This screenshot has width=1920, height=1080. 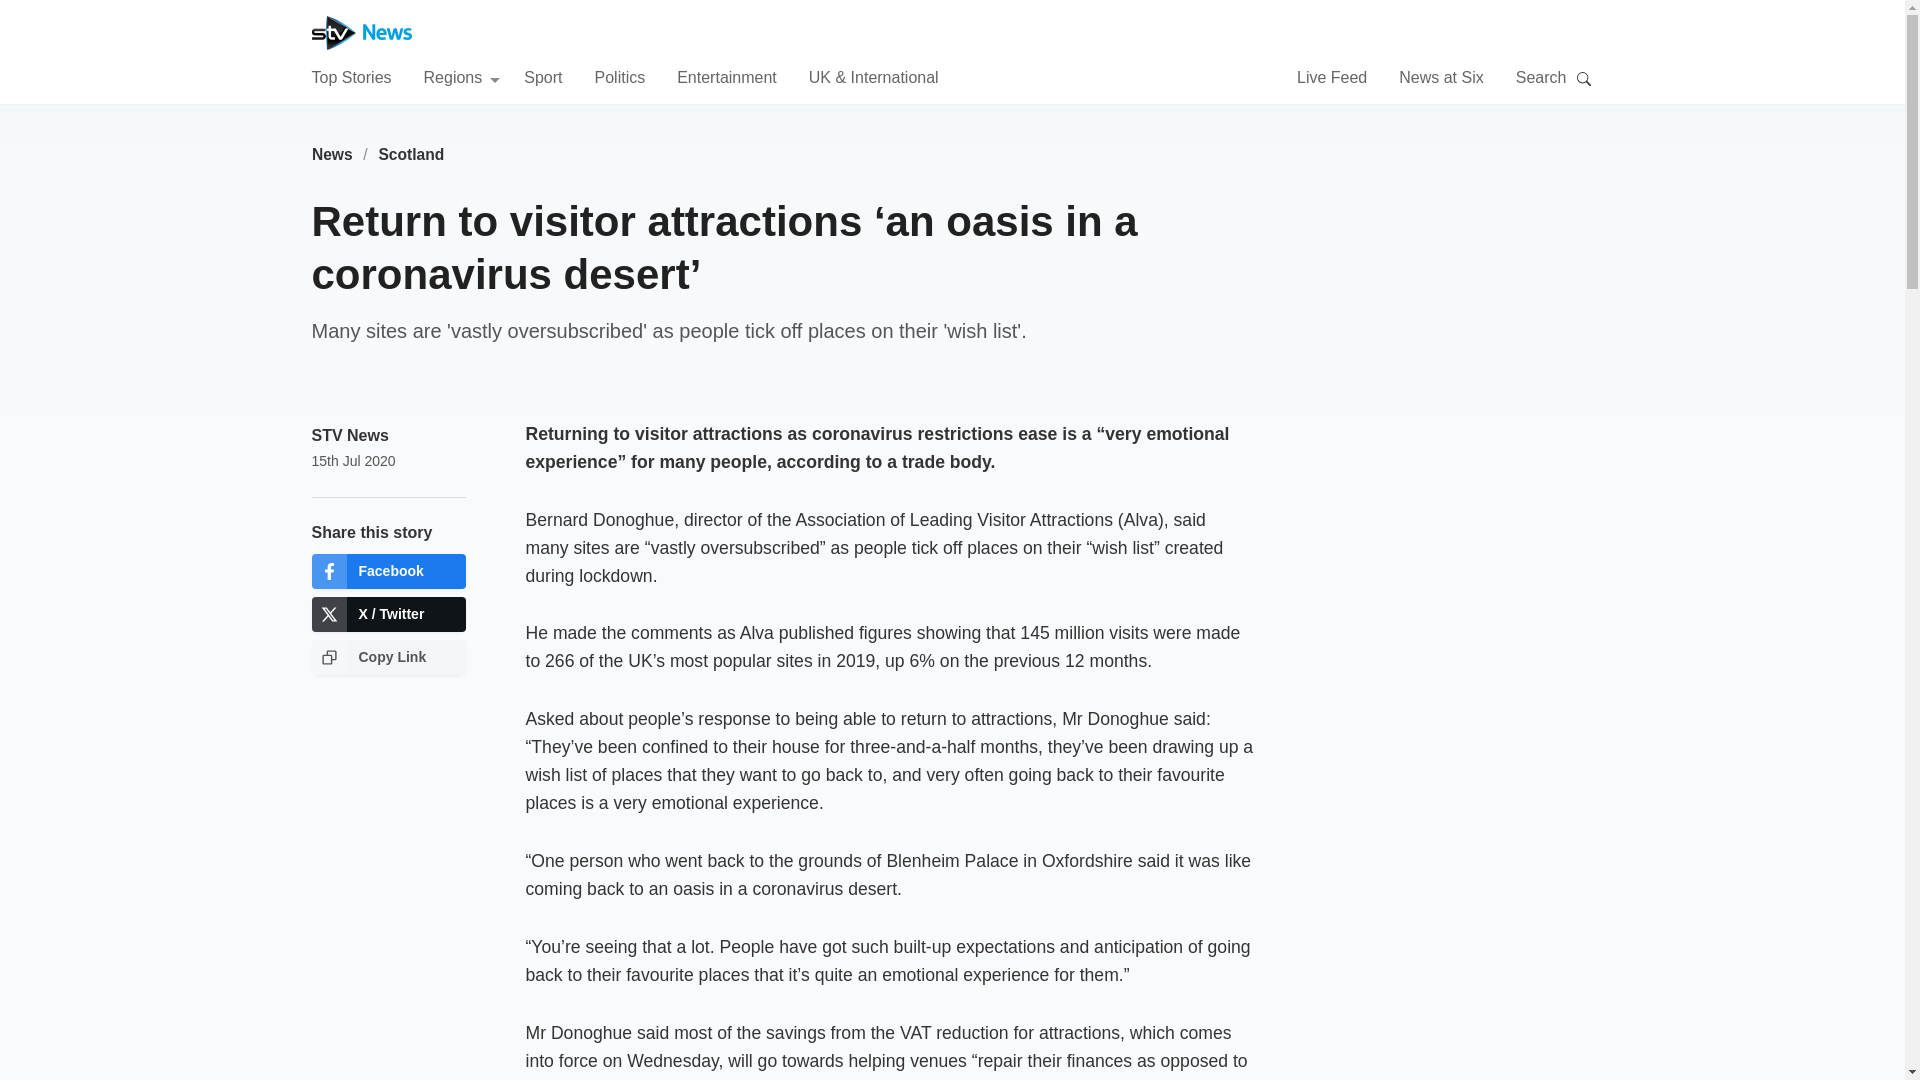 I want to click on Politics, so click(x=619, y=76).